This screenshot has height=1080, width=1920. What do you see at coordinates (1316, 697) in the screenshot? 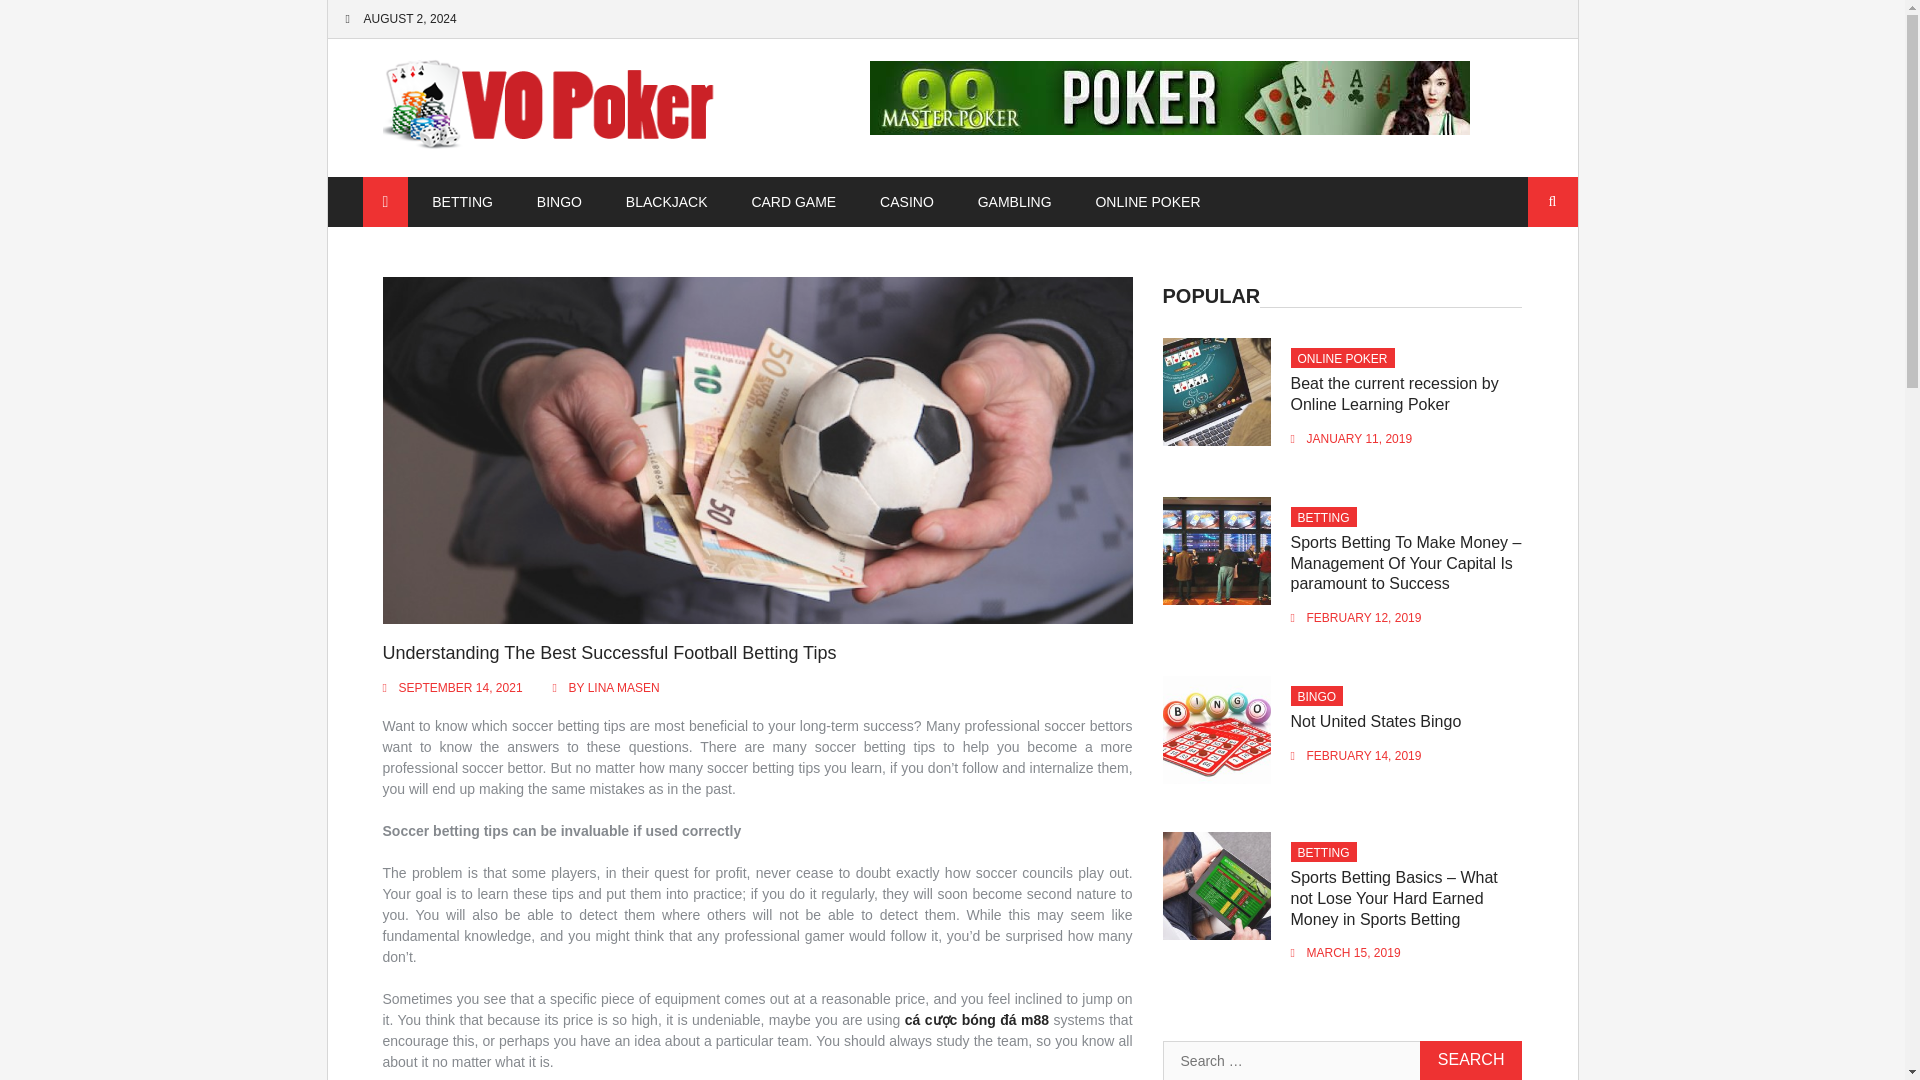
I see `BINGO` at bounding box center [1316, 697].